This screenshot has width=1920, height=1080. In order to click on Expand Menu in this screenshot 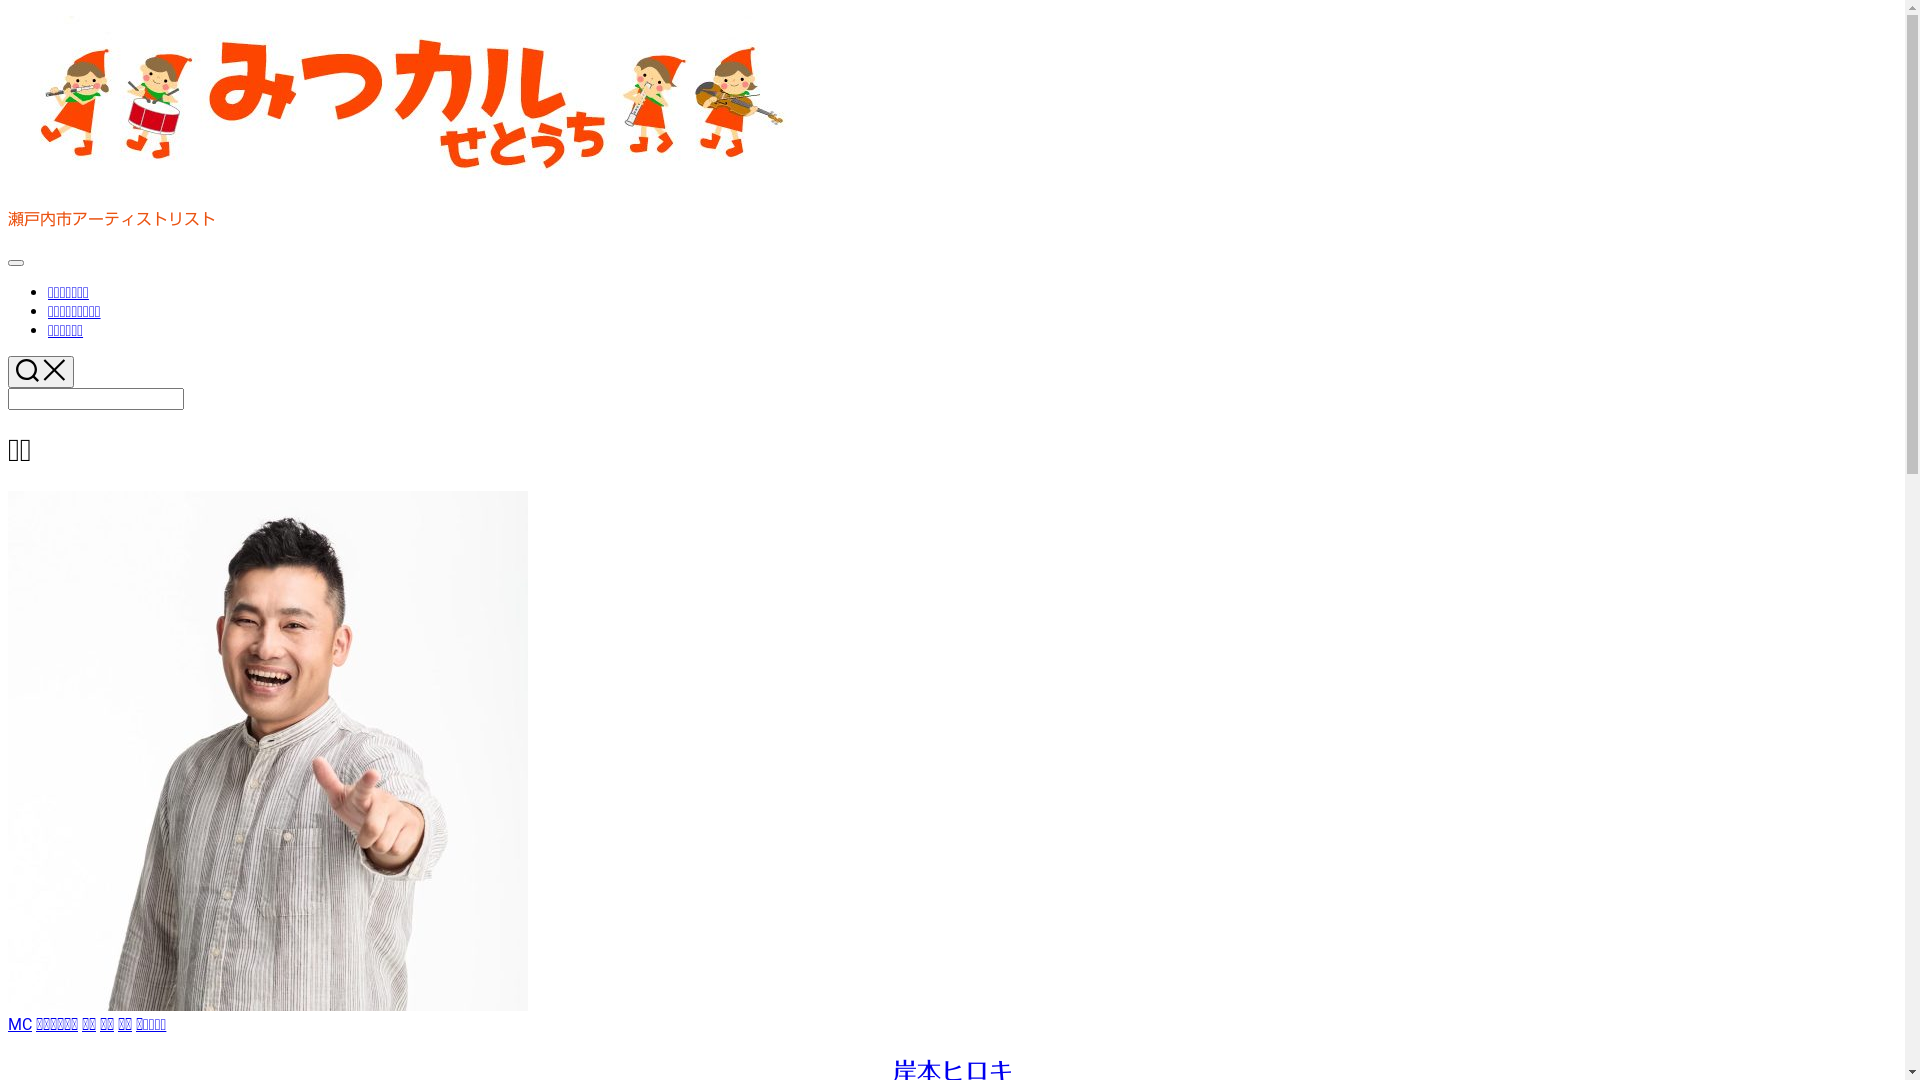, I will do `click(16, 263)`.